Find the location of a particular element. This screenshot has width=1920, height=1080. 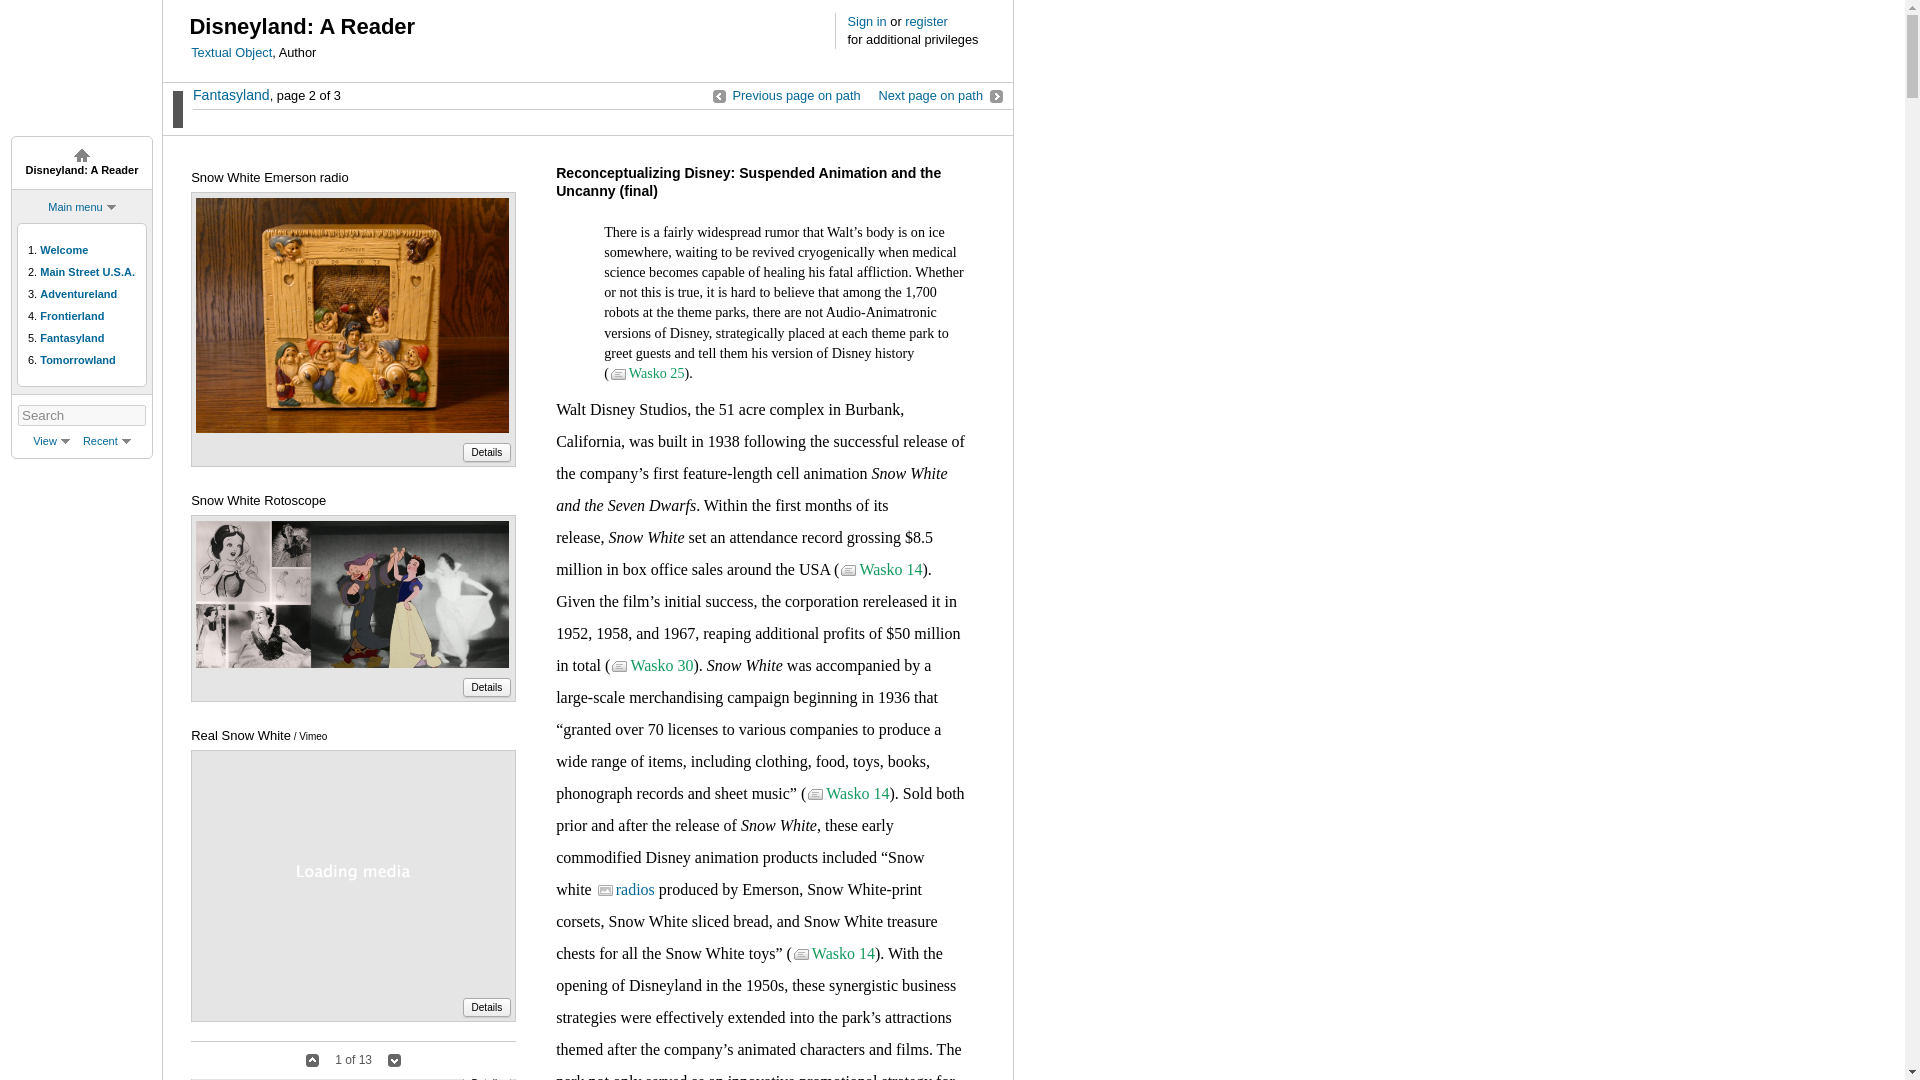

Textual Object is located at coordinates (231, 52).